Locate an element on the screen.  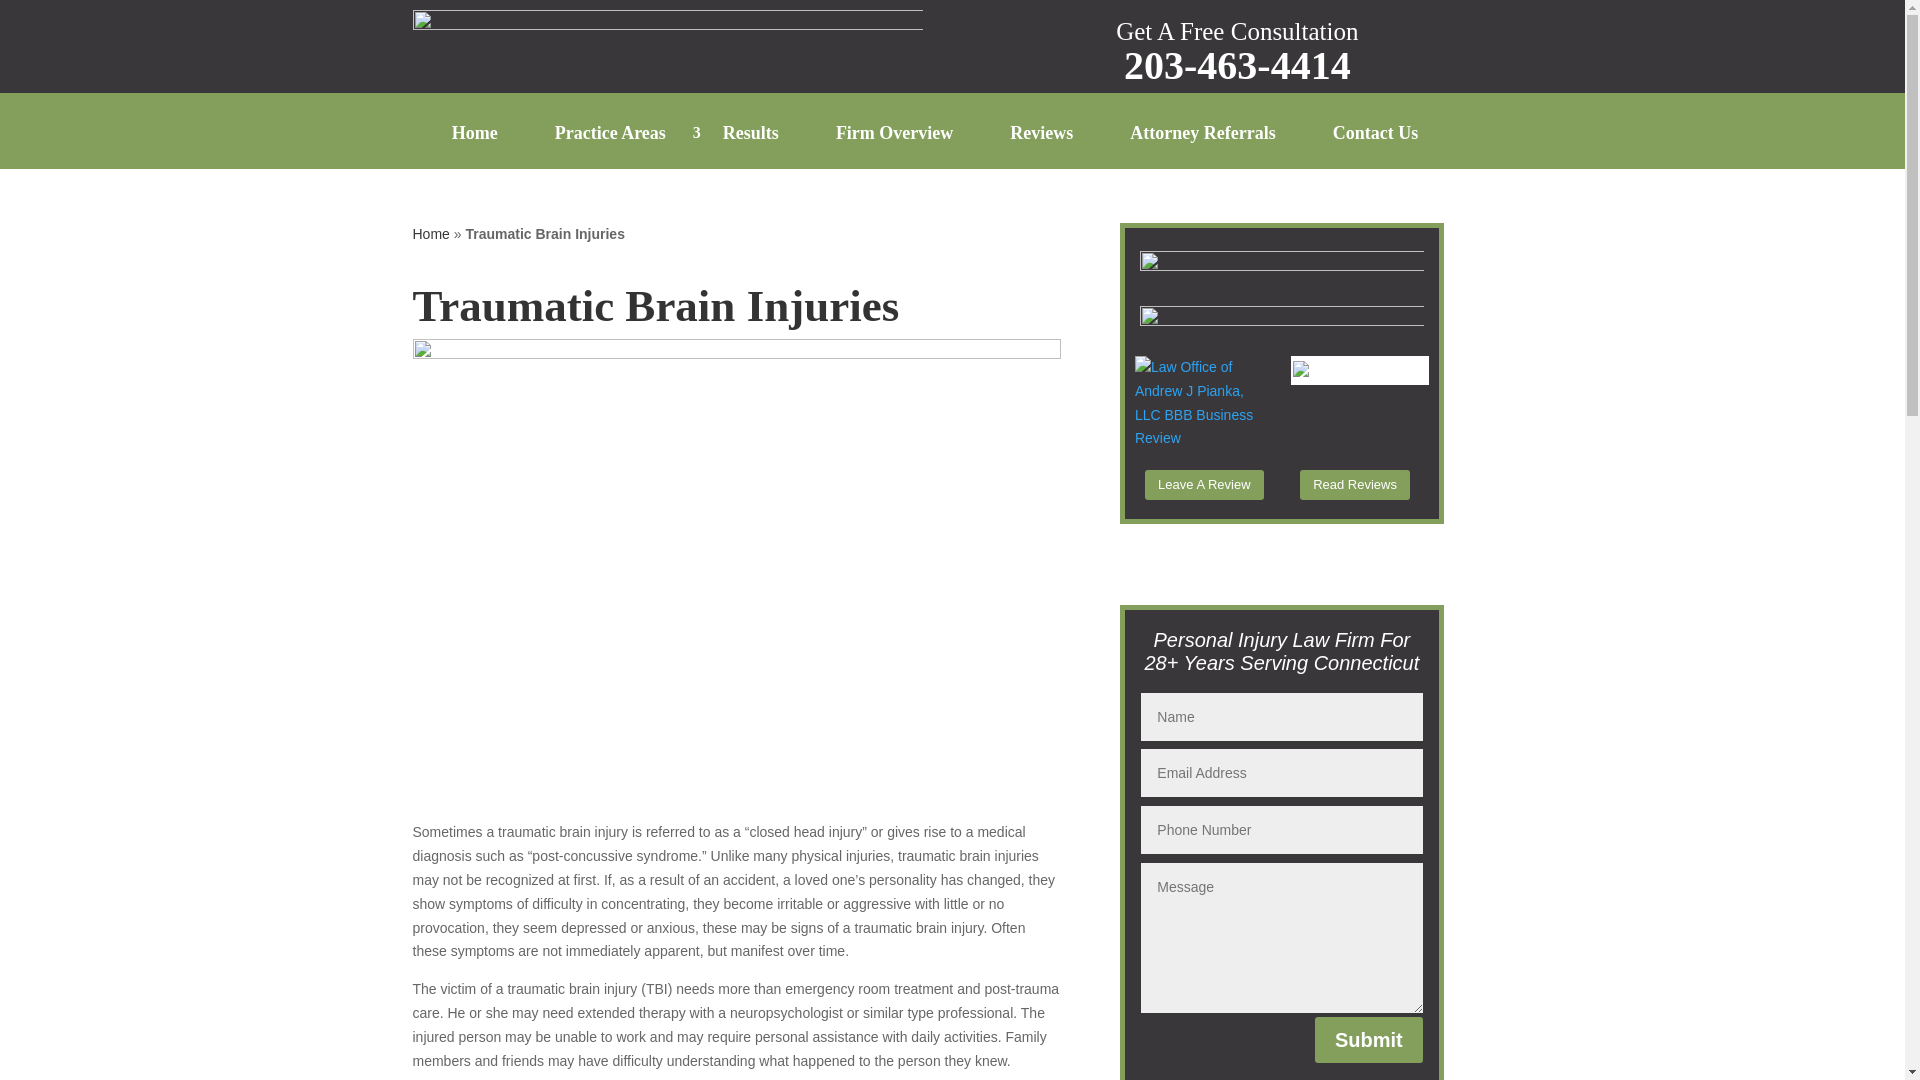
Text-Stars is located at coordinates (1282, 318).